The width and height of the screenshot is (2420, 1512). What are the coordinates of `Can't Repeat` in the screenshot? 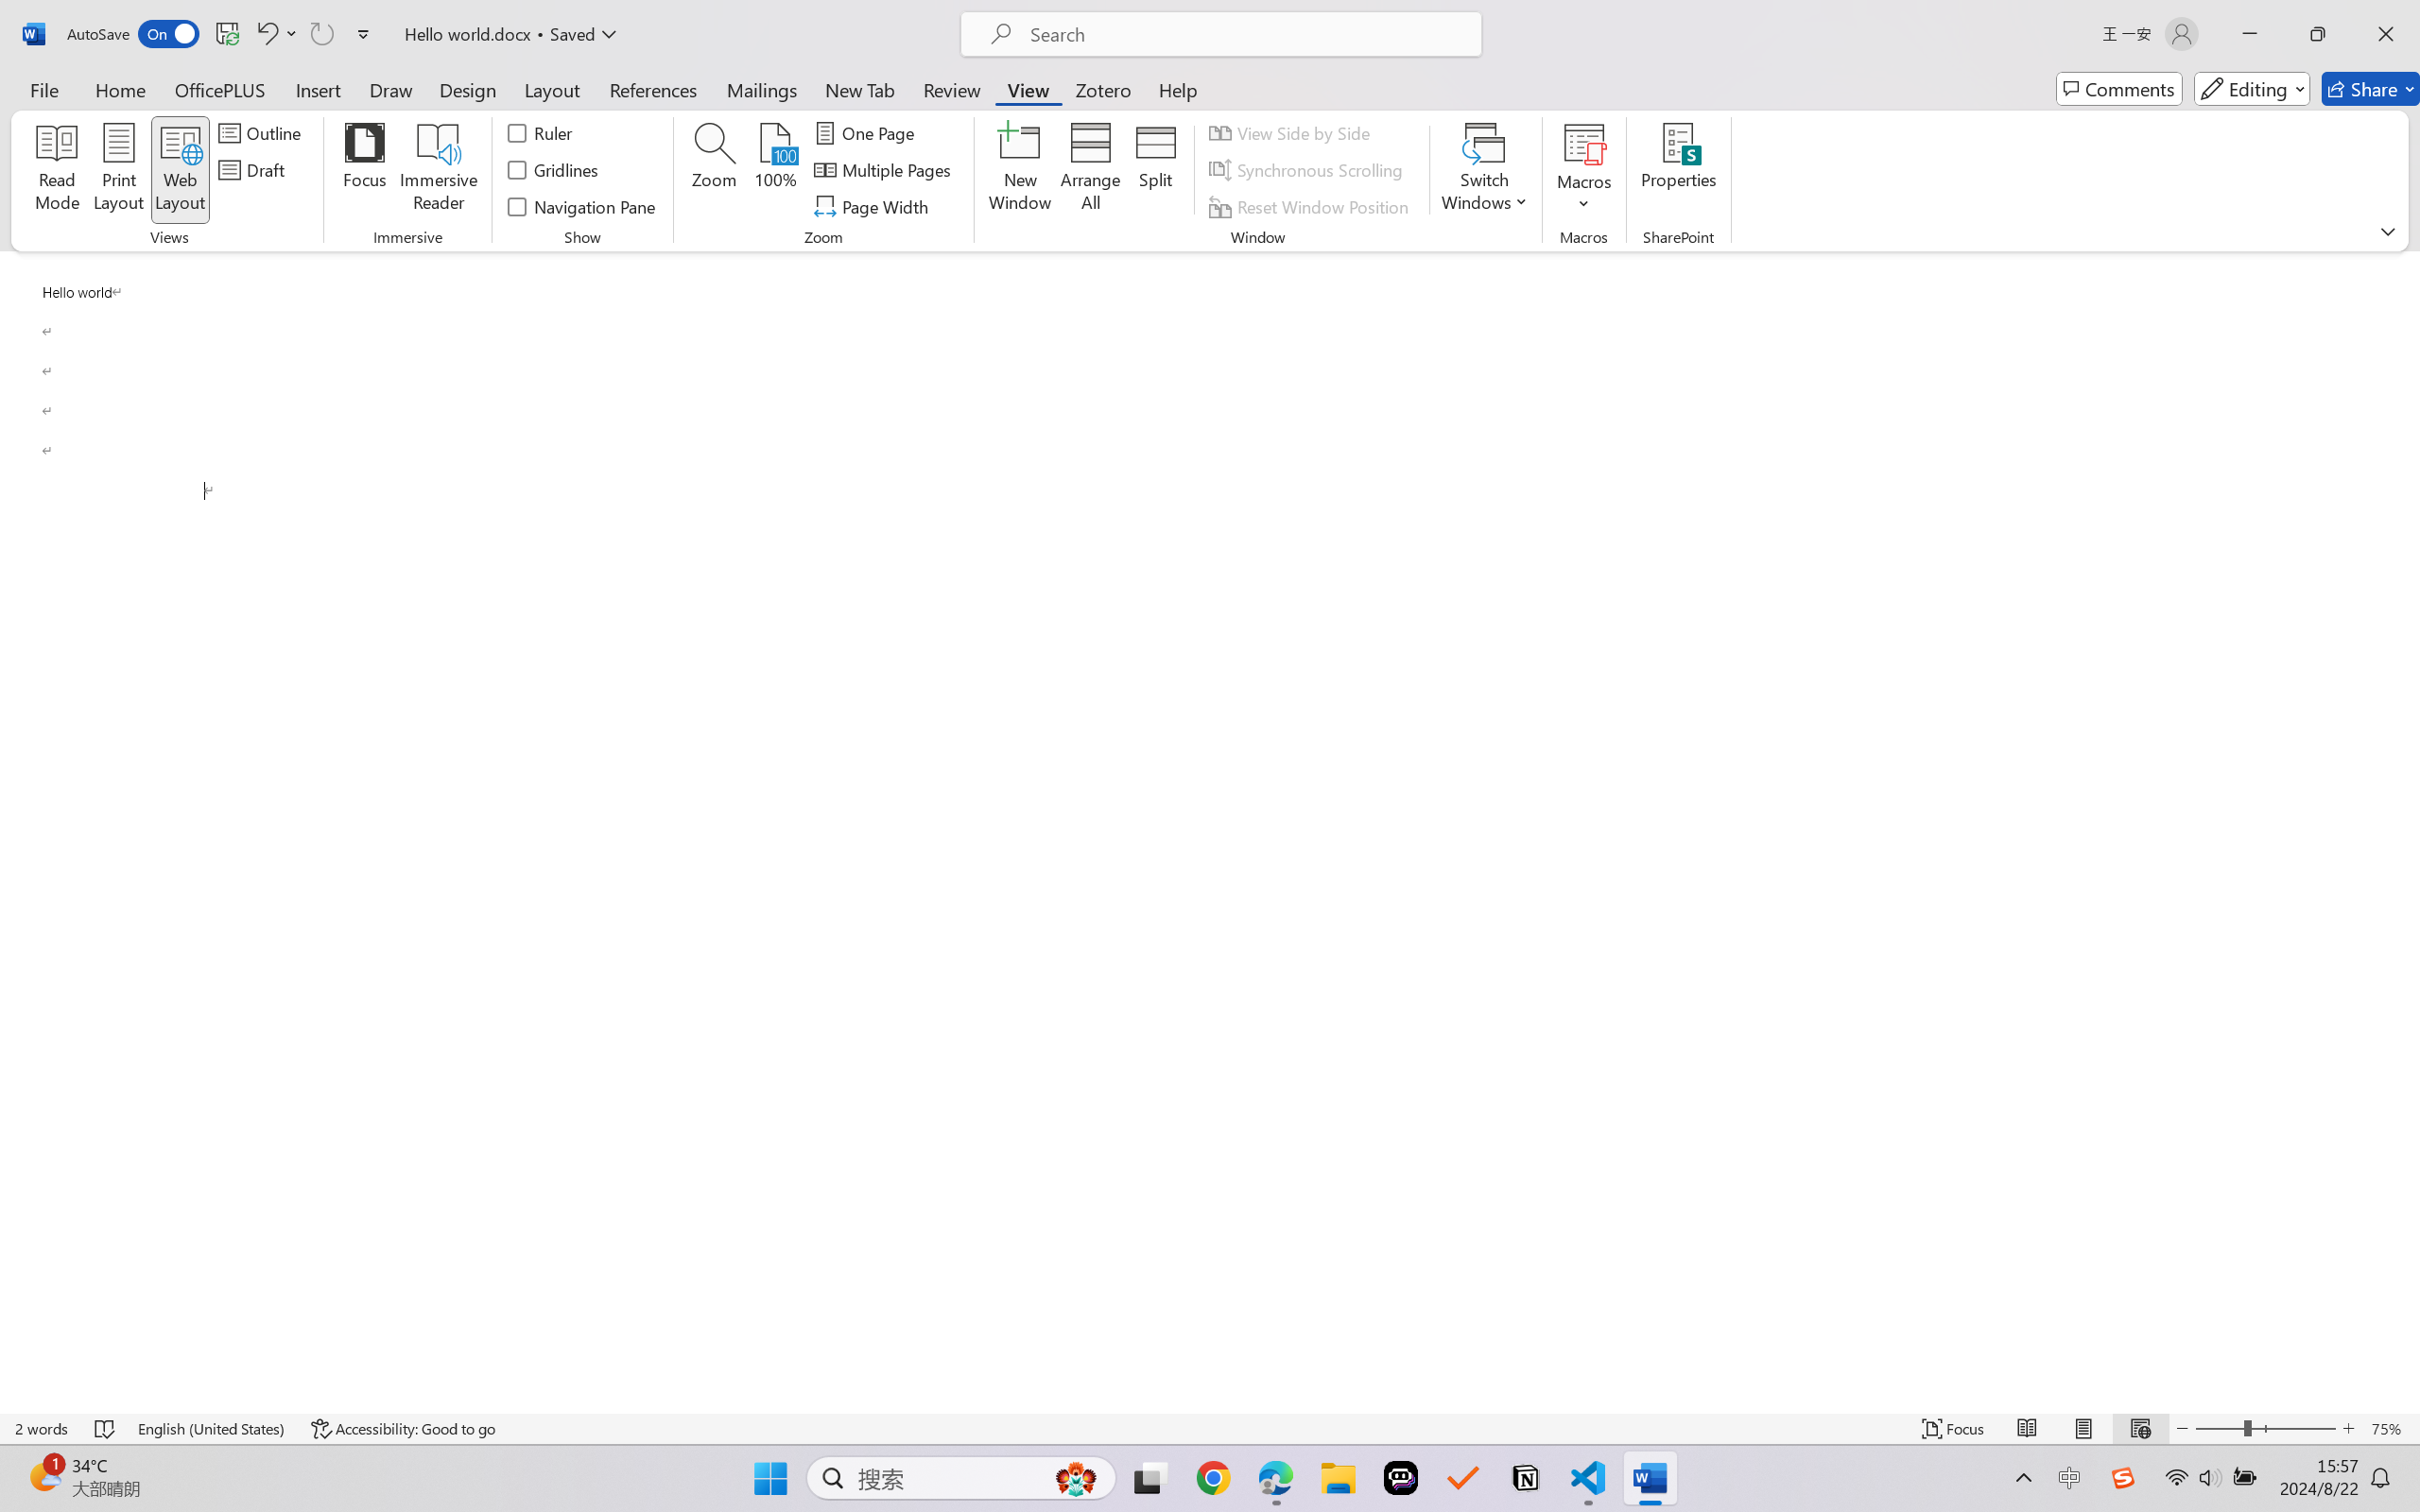 It's located at (321, 34).